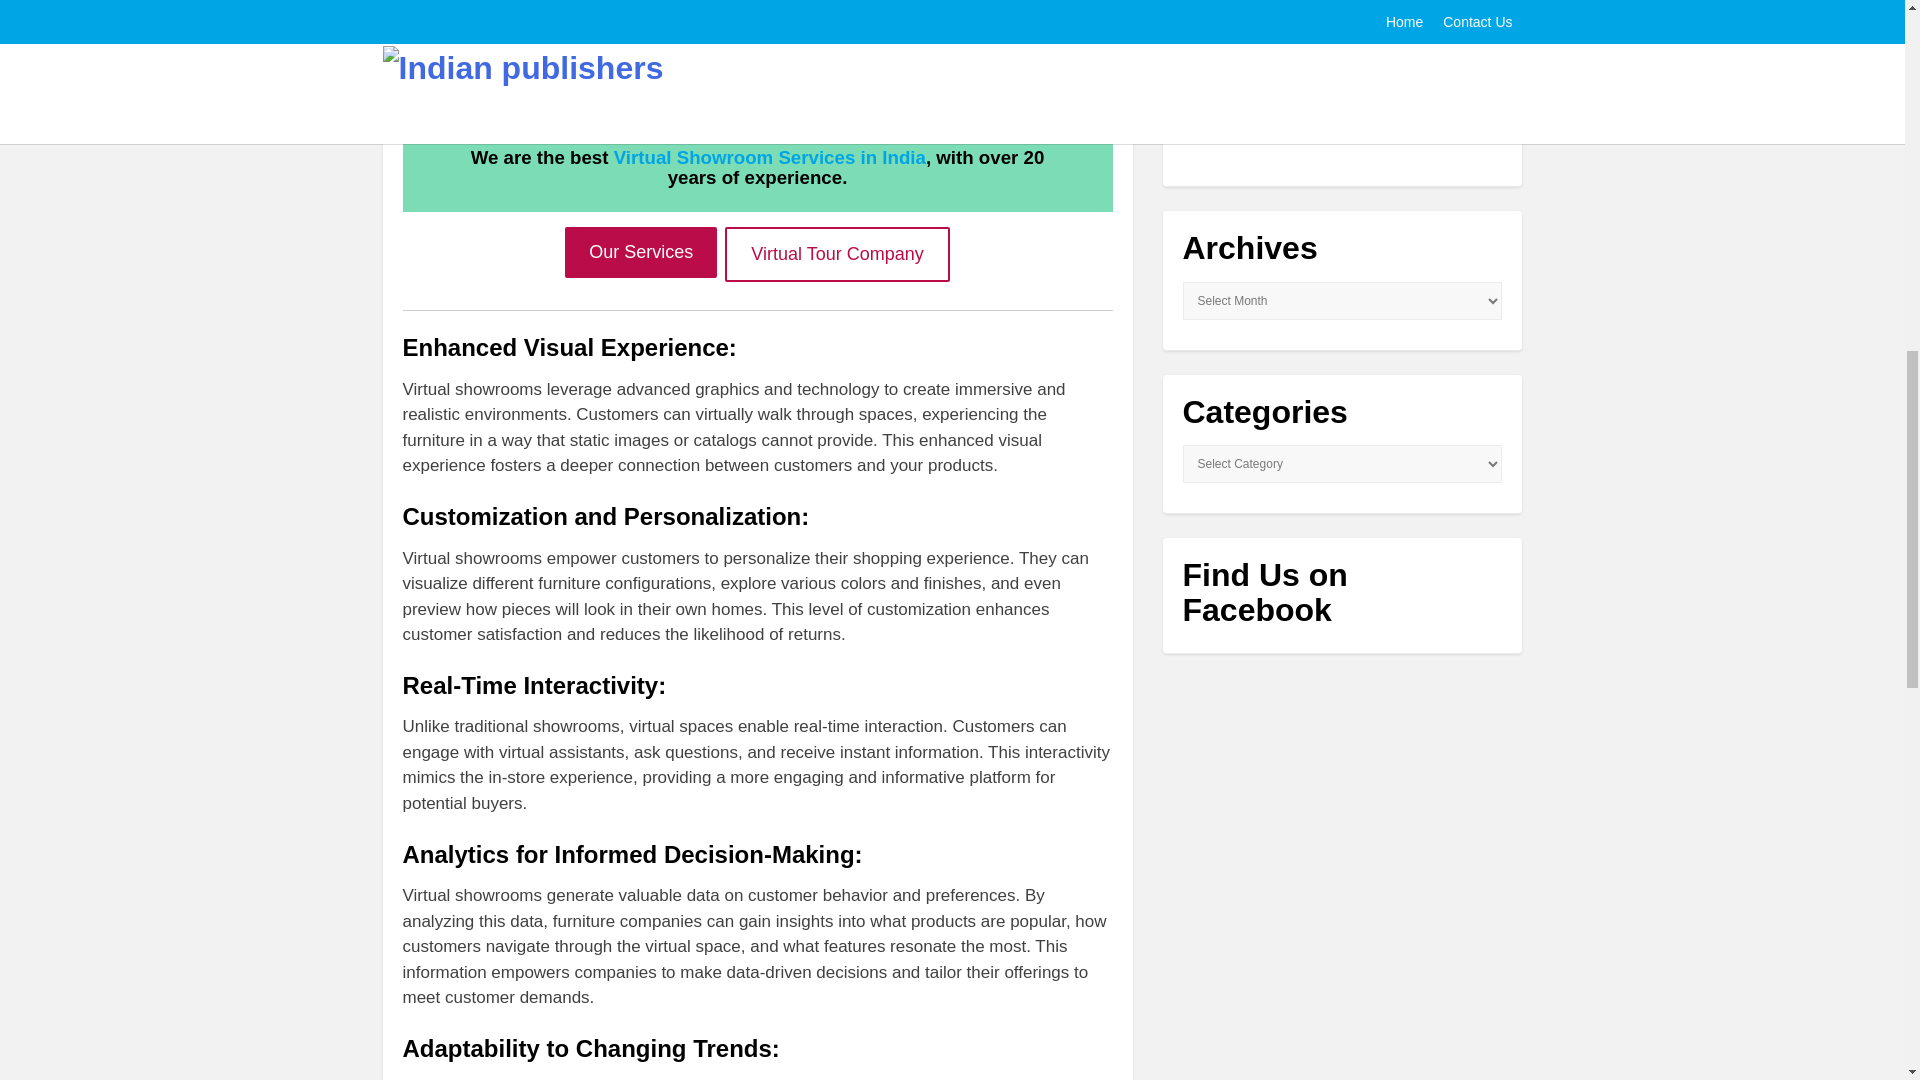 The image size is (1920, 1080). Describe the element at coordinates (770, 157) in the screenshot. I see `Virtual Showroom Services in India` at that location.